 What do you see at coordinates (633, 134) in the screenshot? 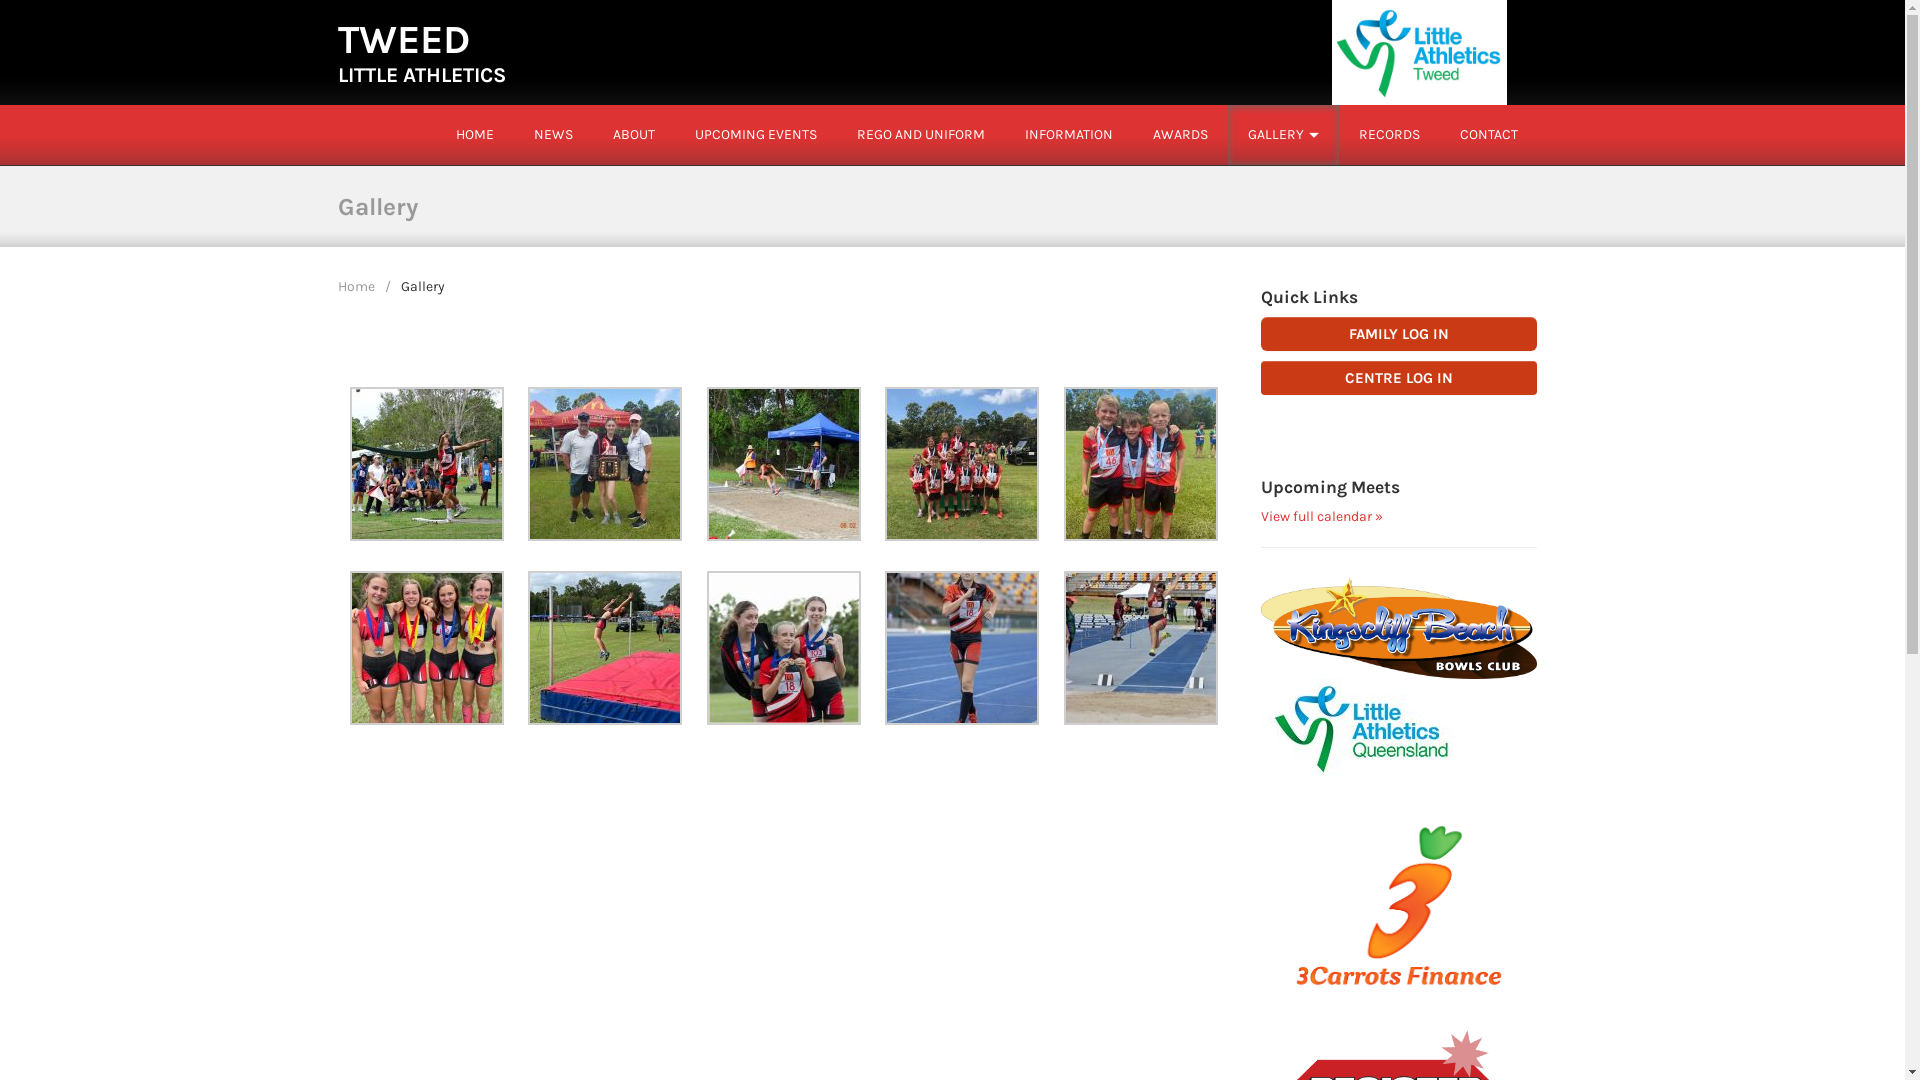
I see `ABOUT` at bounding box center [633, 134].